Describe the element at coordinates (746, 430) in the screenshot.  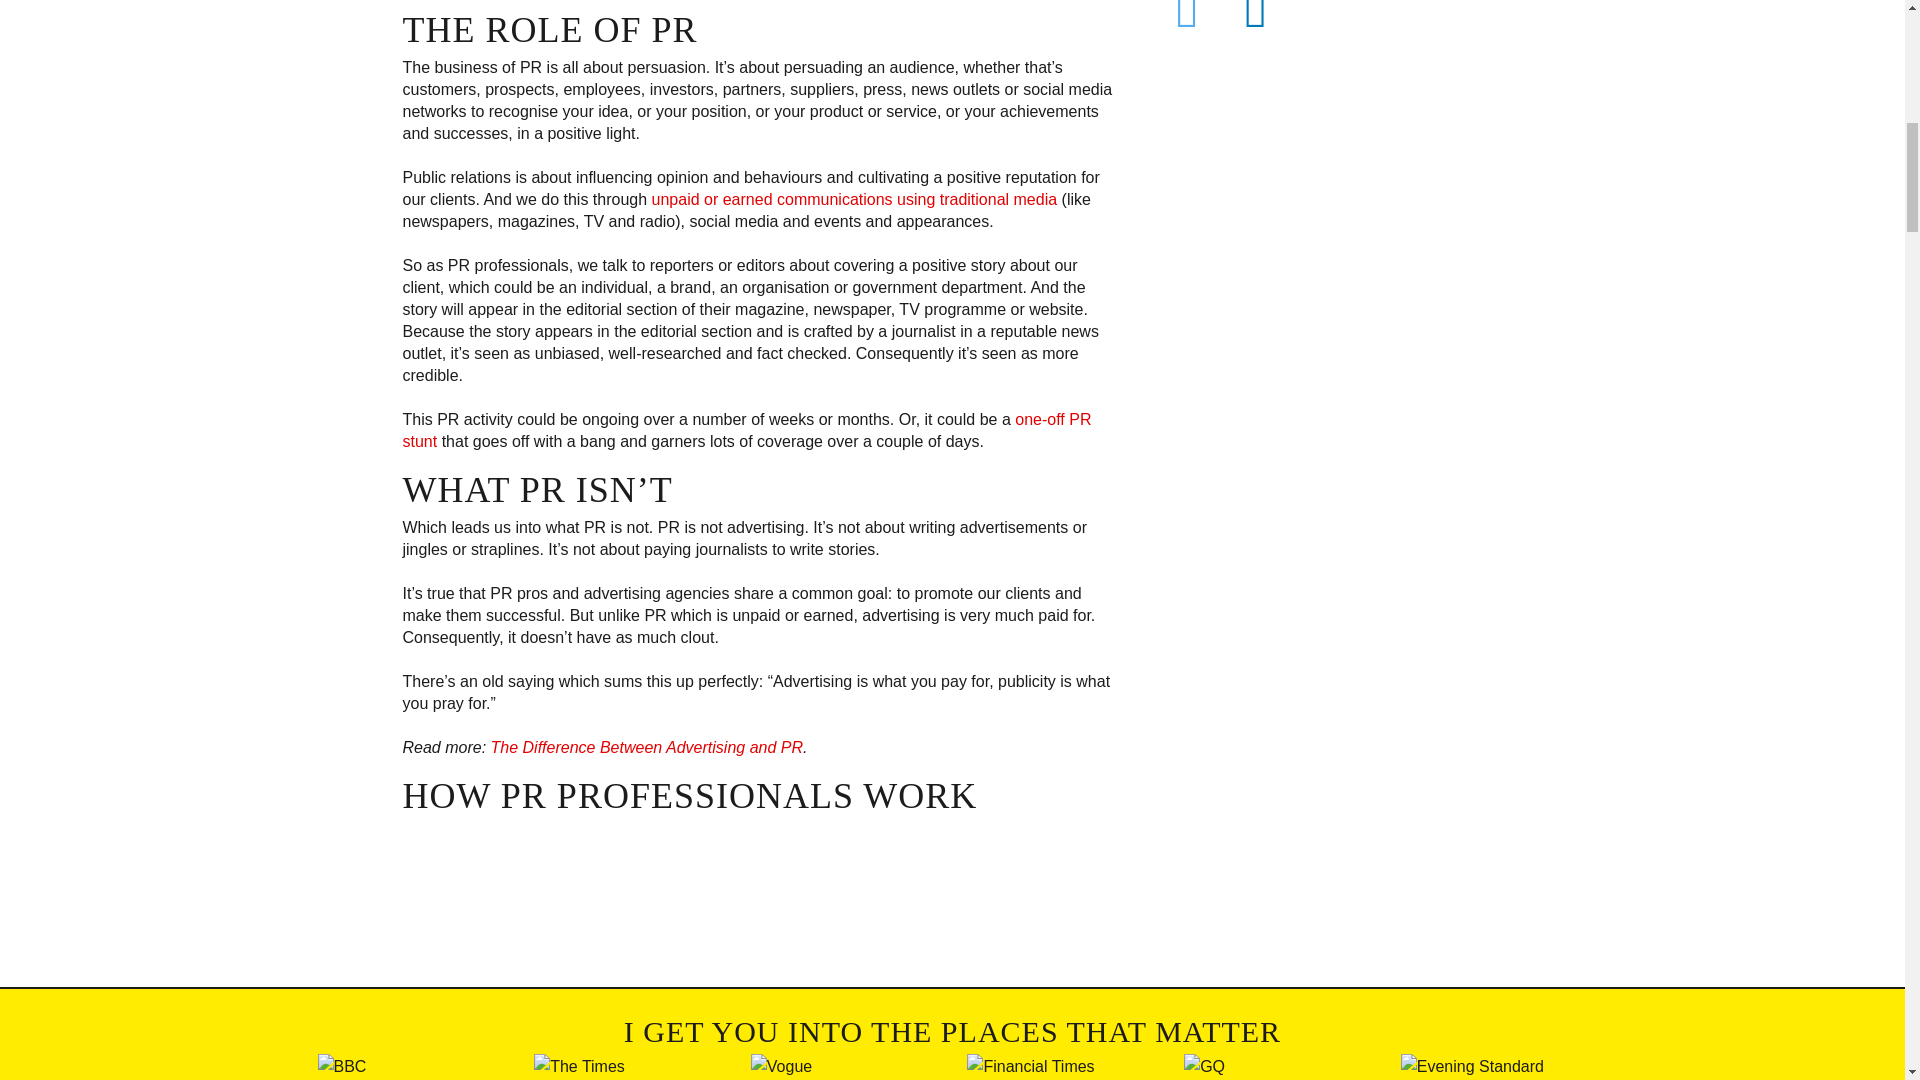
I see `one-off PR stunt` at that location.